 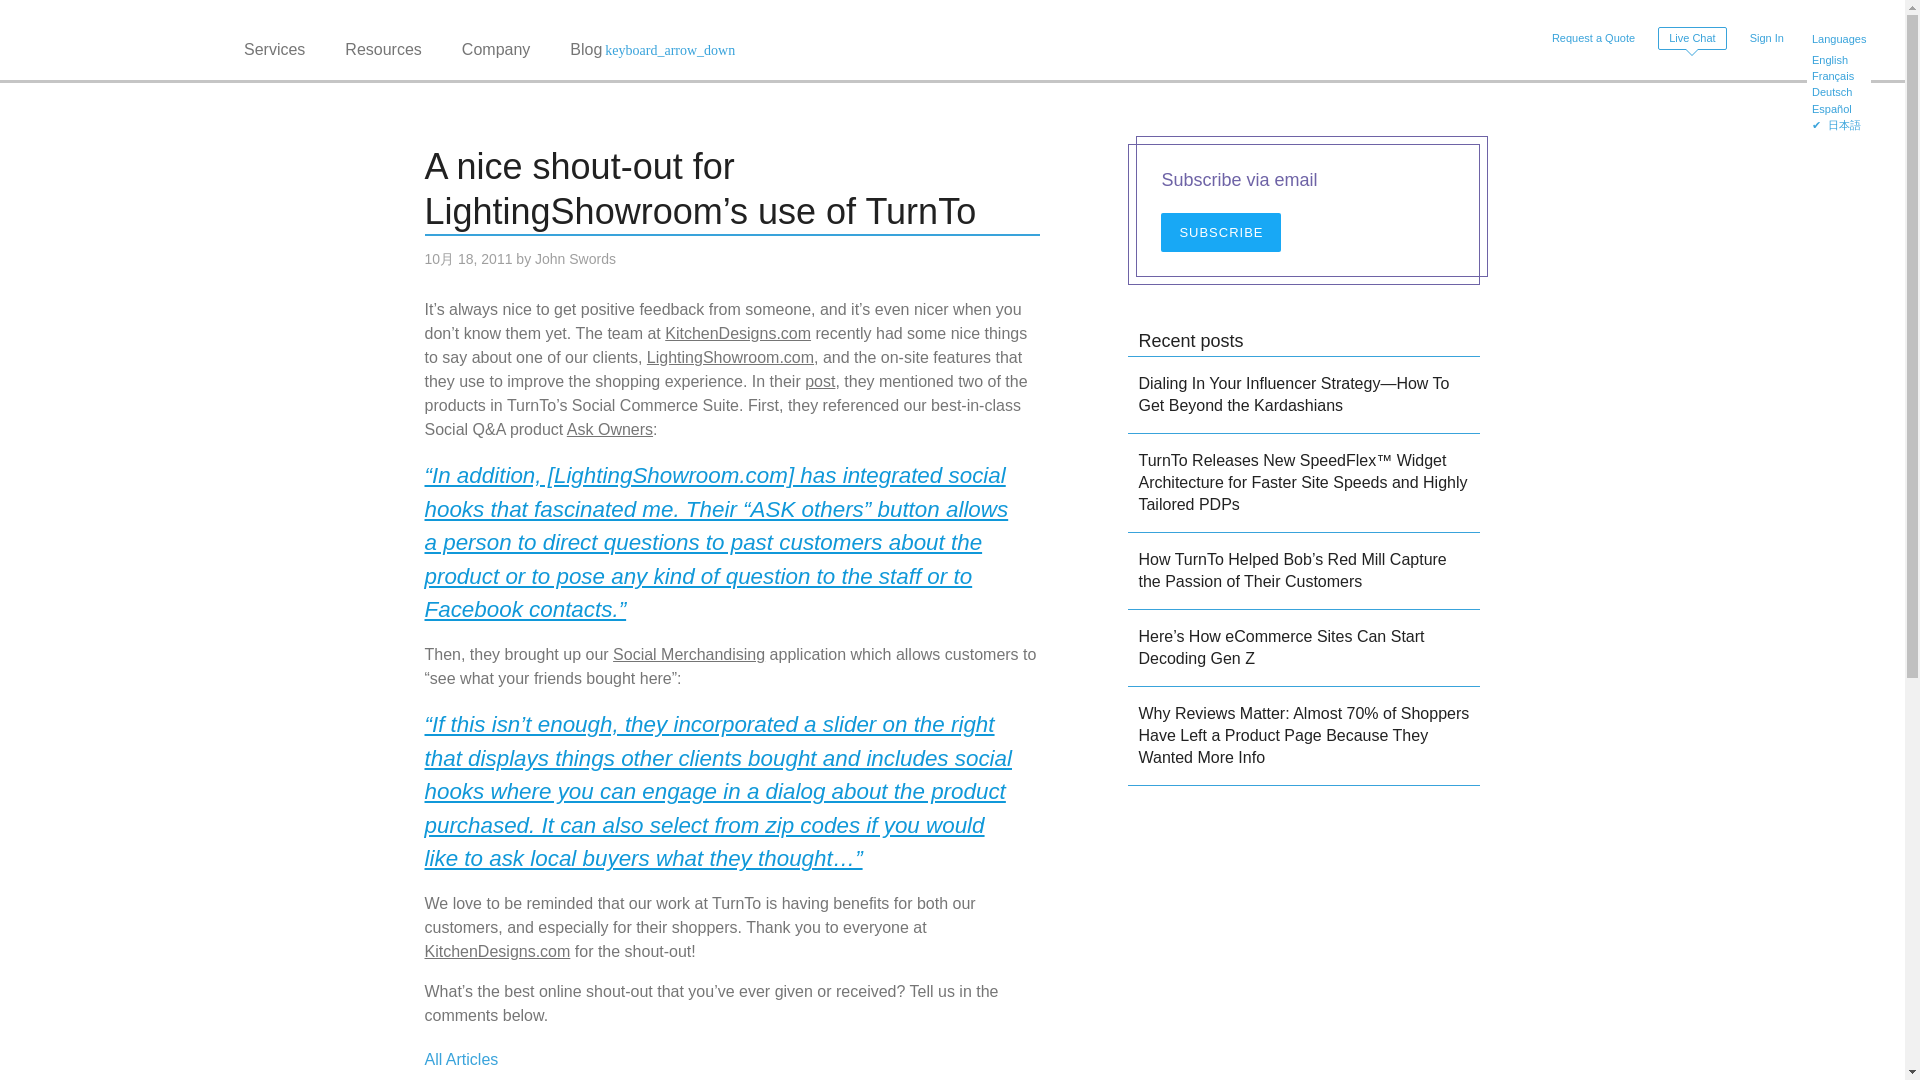 What do you see at coordinates (126, 40) in the screenshot?
I see `TurnTo` at bounding box center [126, 40].